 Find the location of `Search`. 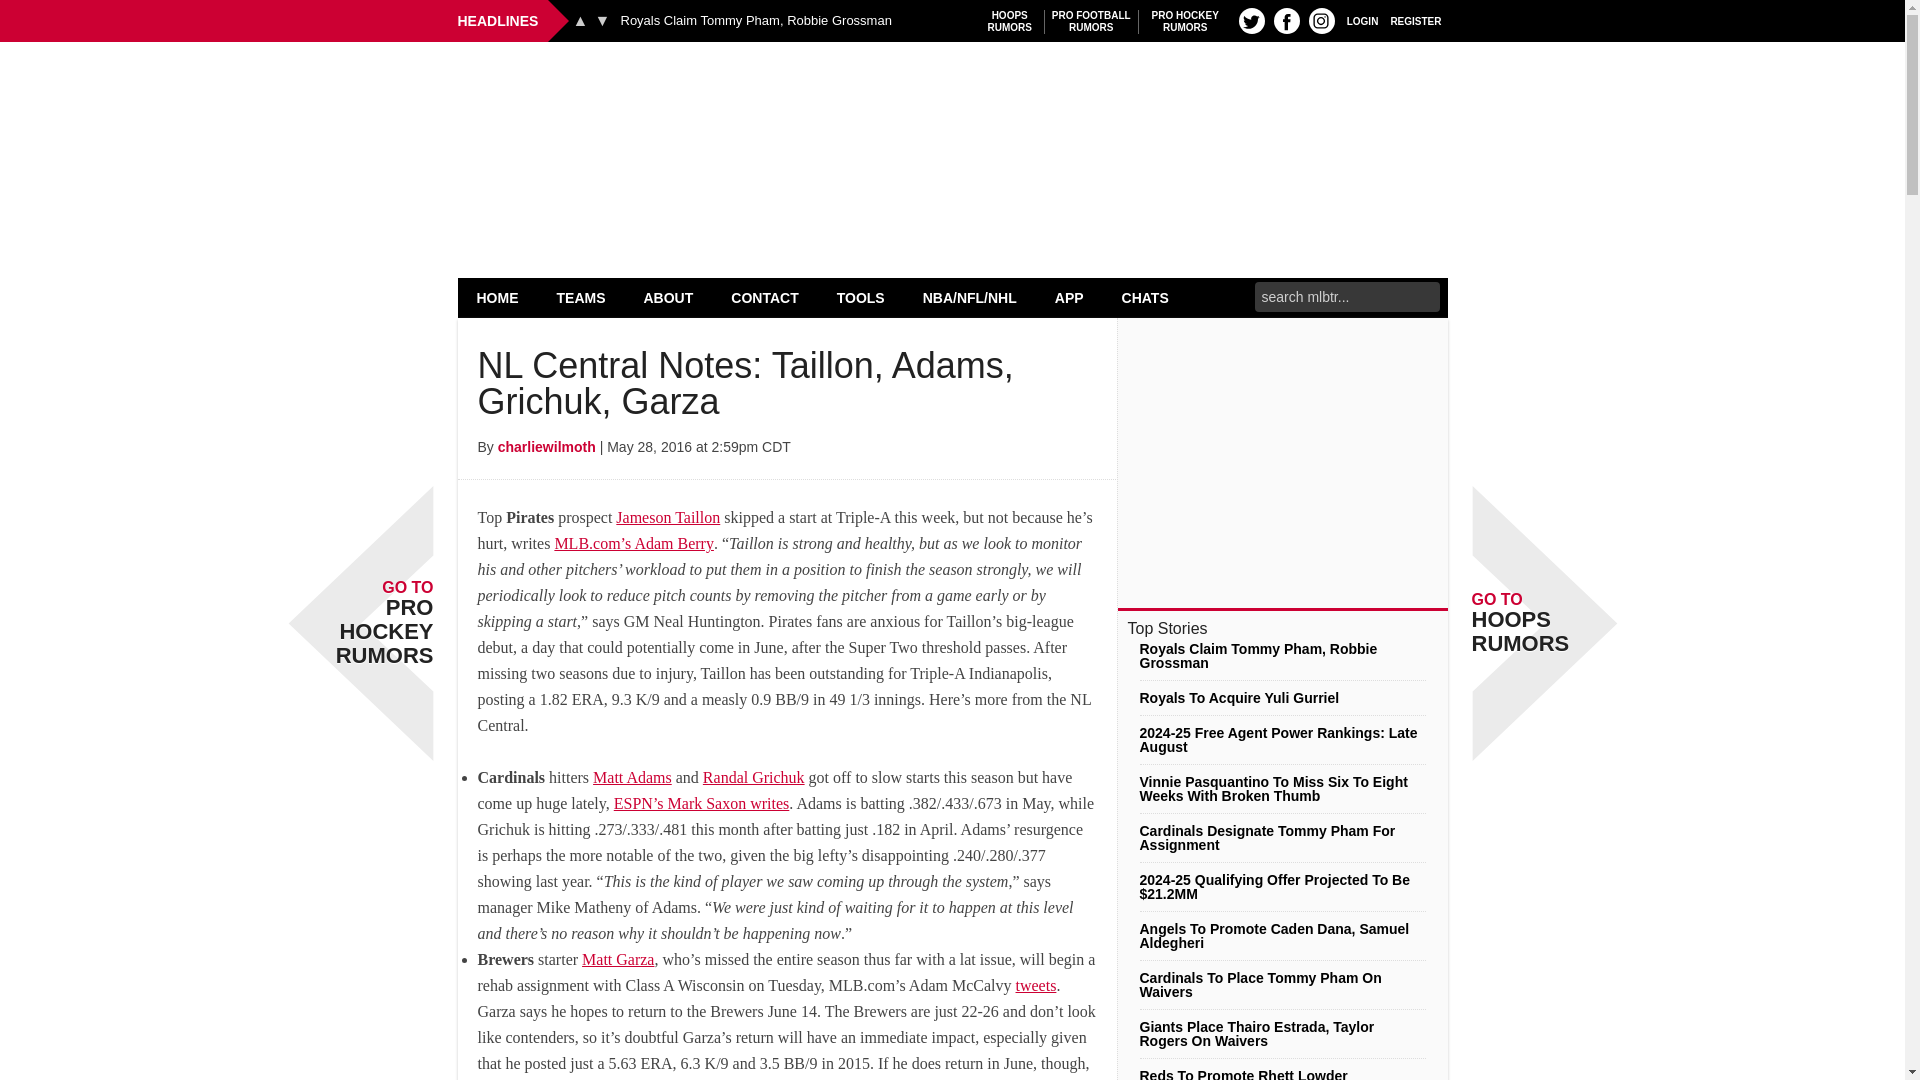

Search is located at coordinates (1252, 20).